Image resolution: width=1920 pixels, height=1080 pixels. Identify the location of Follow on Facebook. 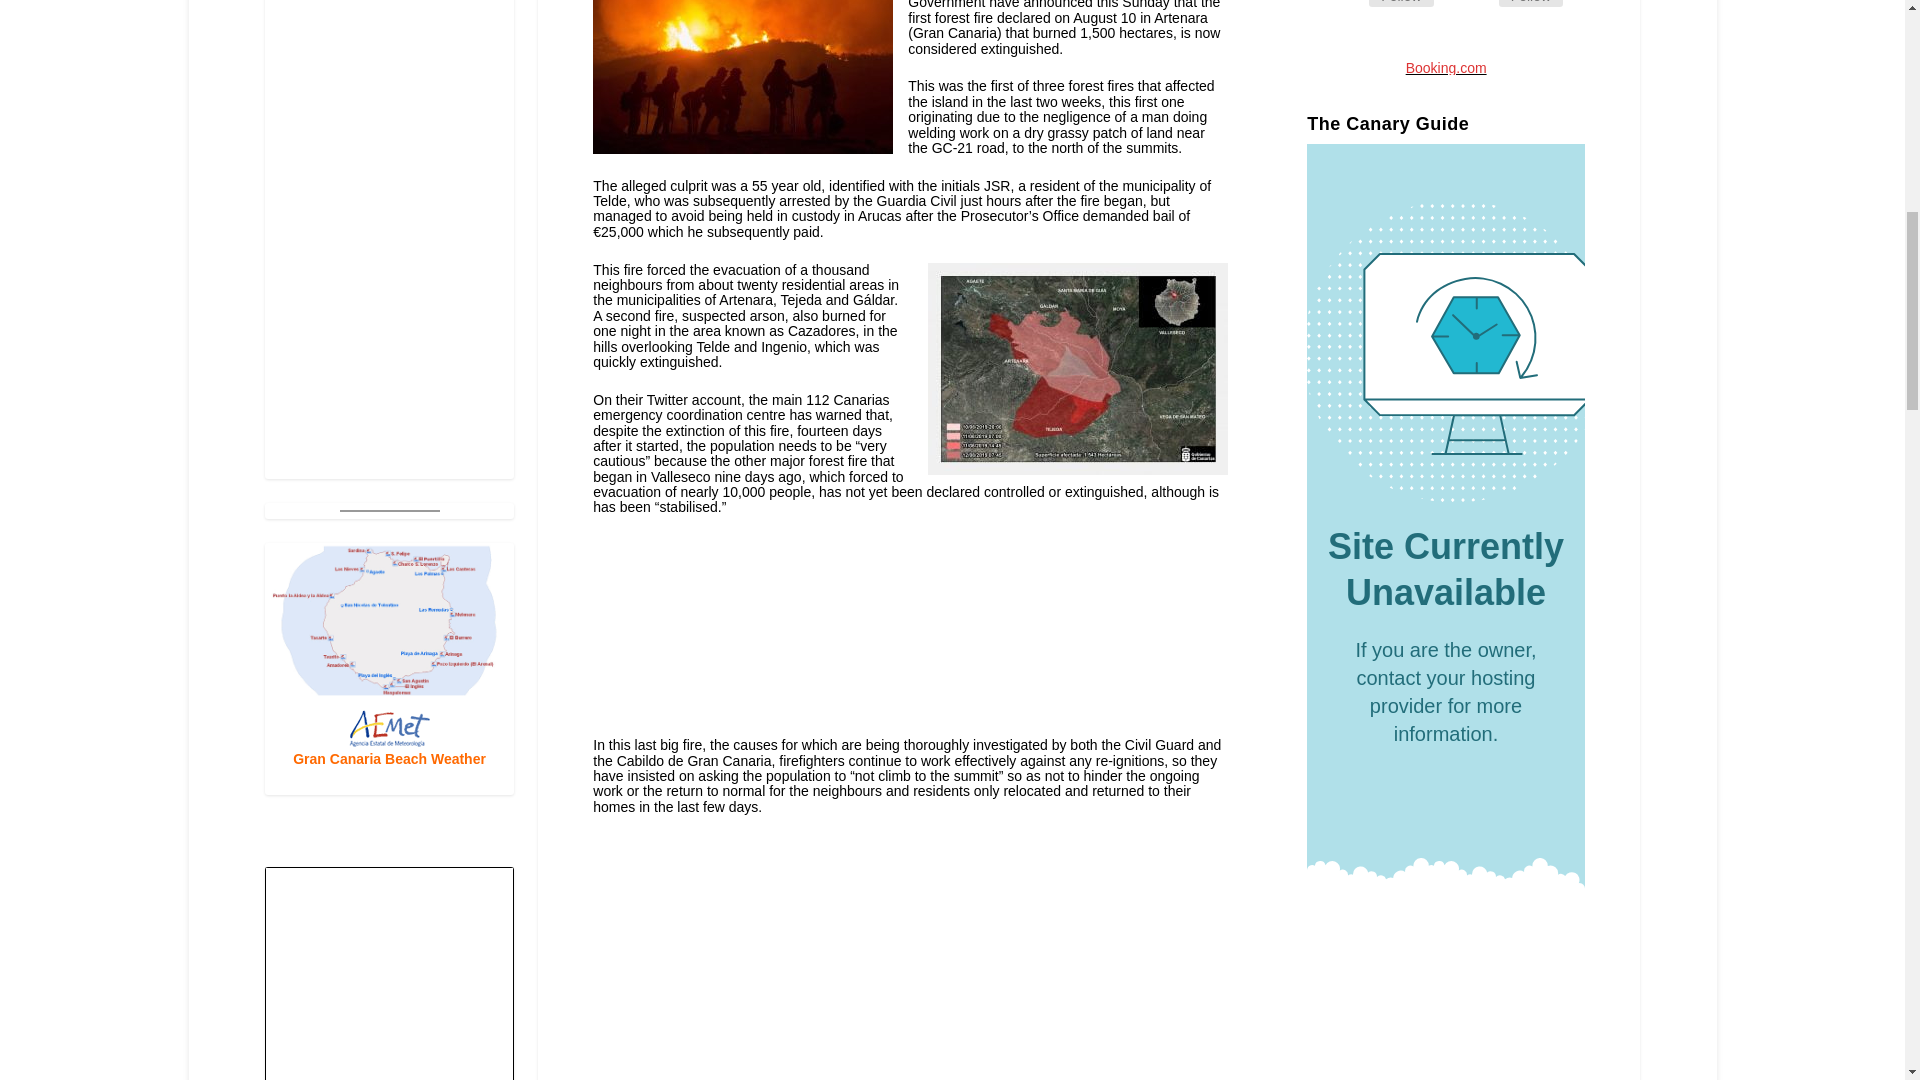
(1344, 6).